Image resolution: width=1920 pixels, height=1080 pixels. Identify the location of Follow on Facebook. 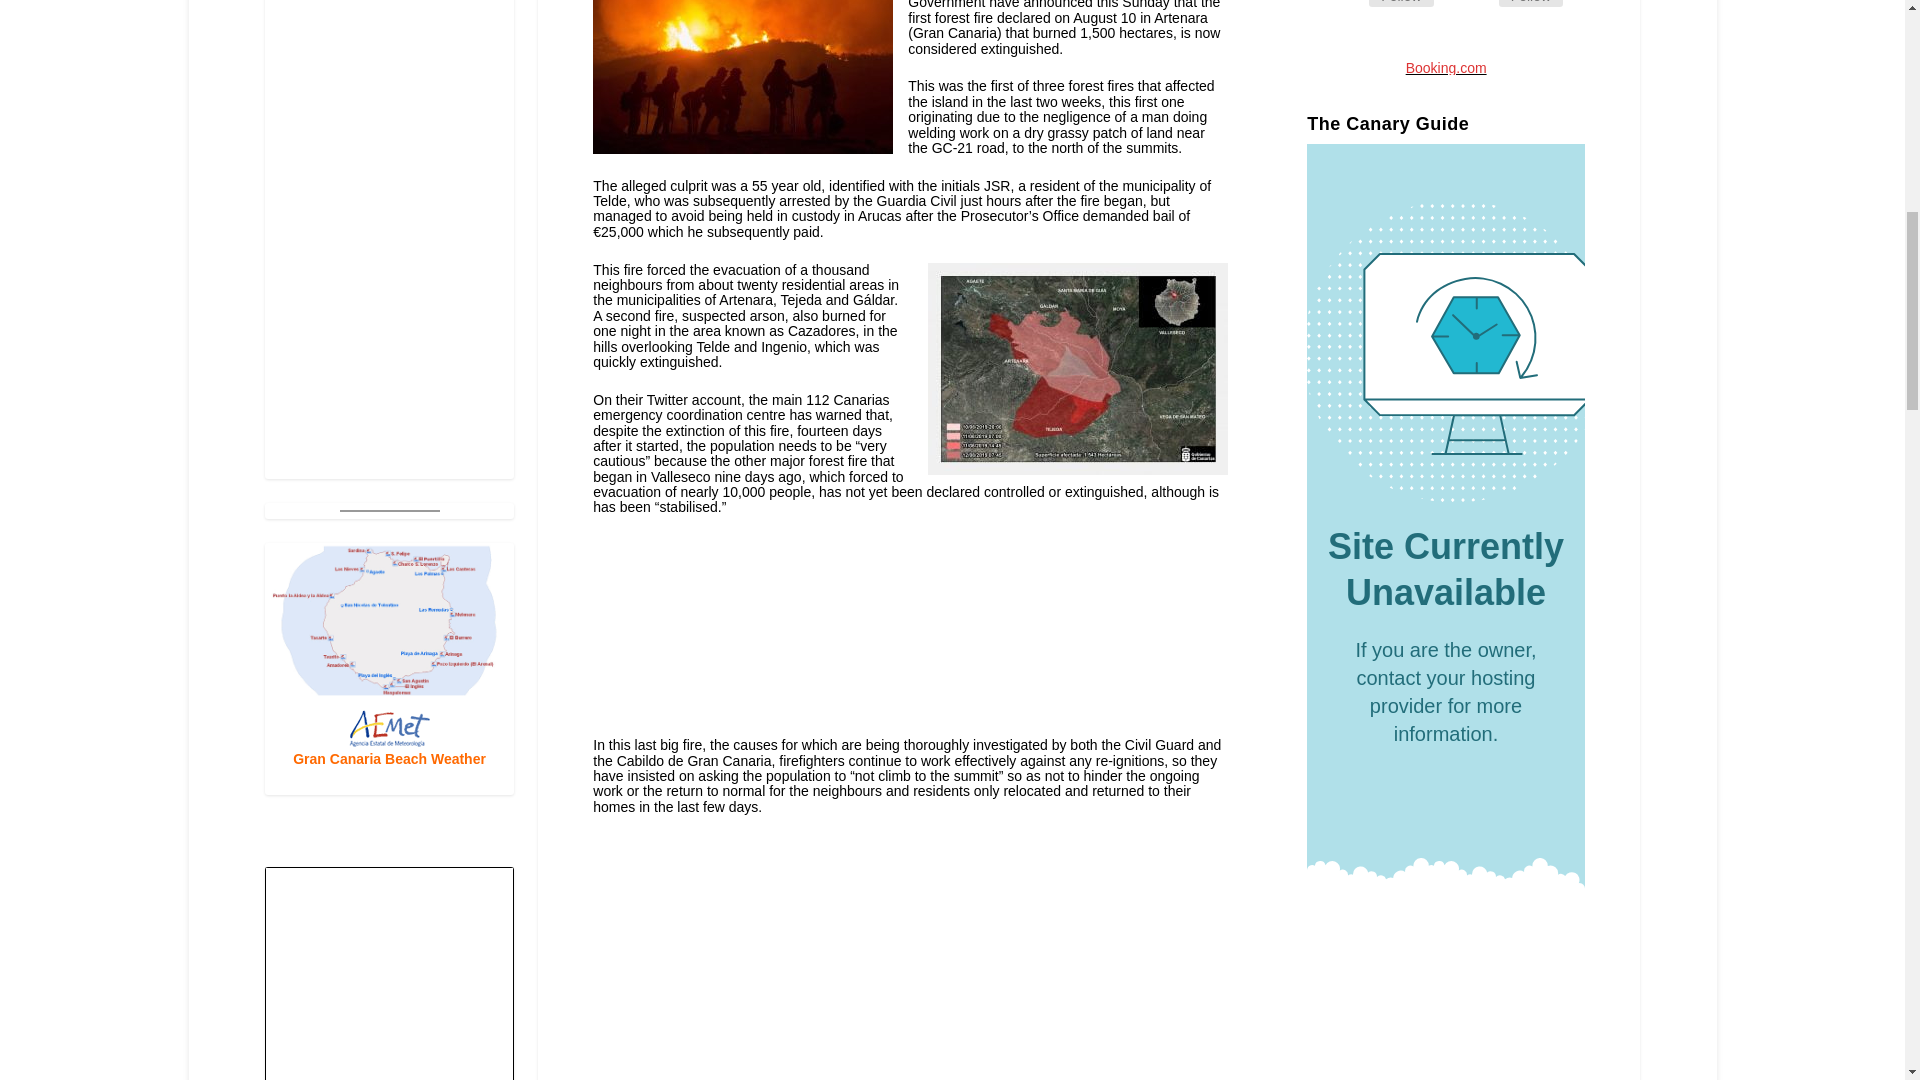
(1344, 6).